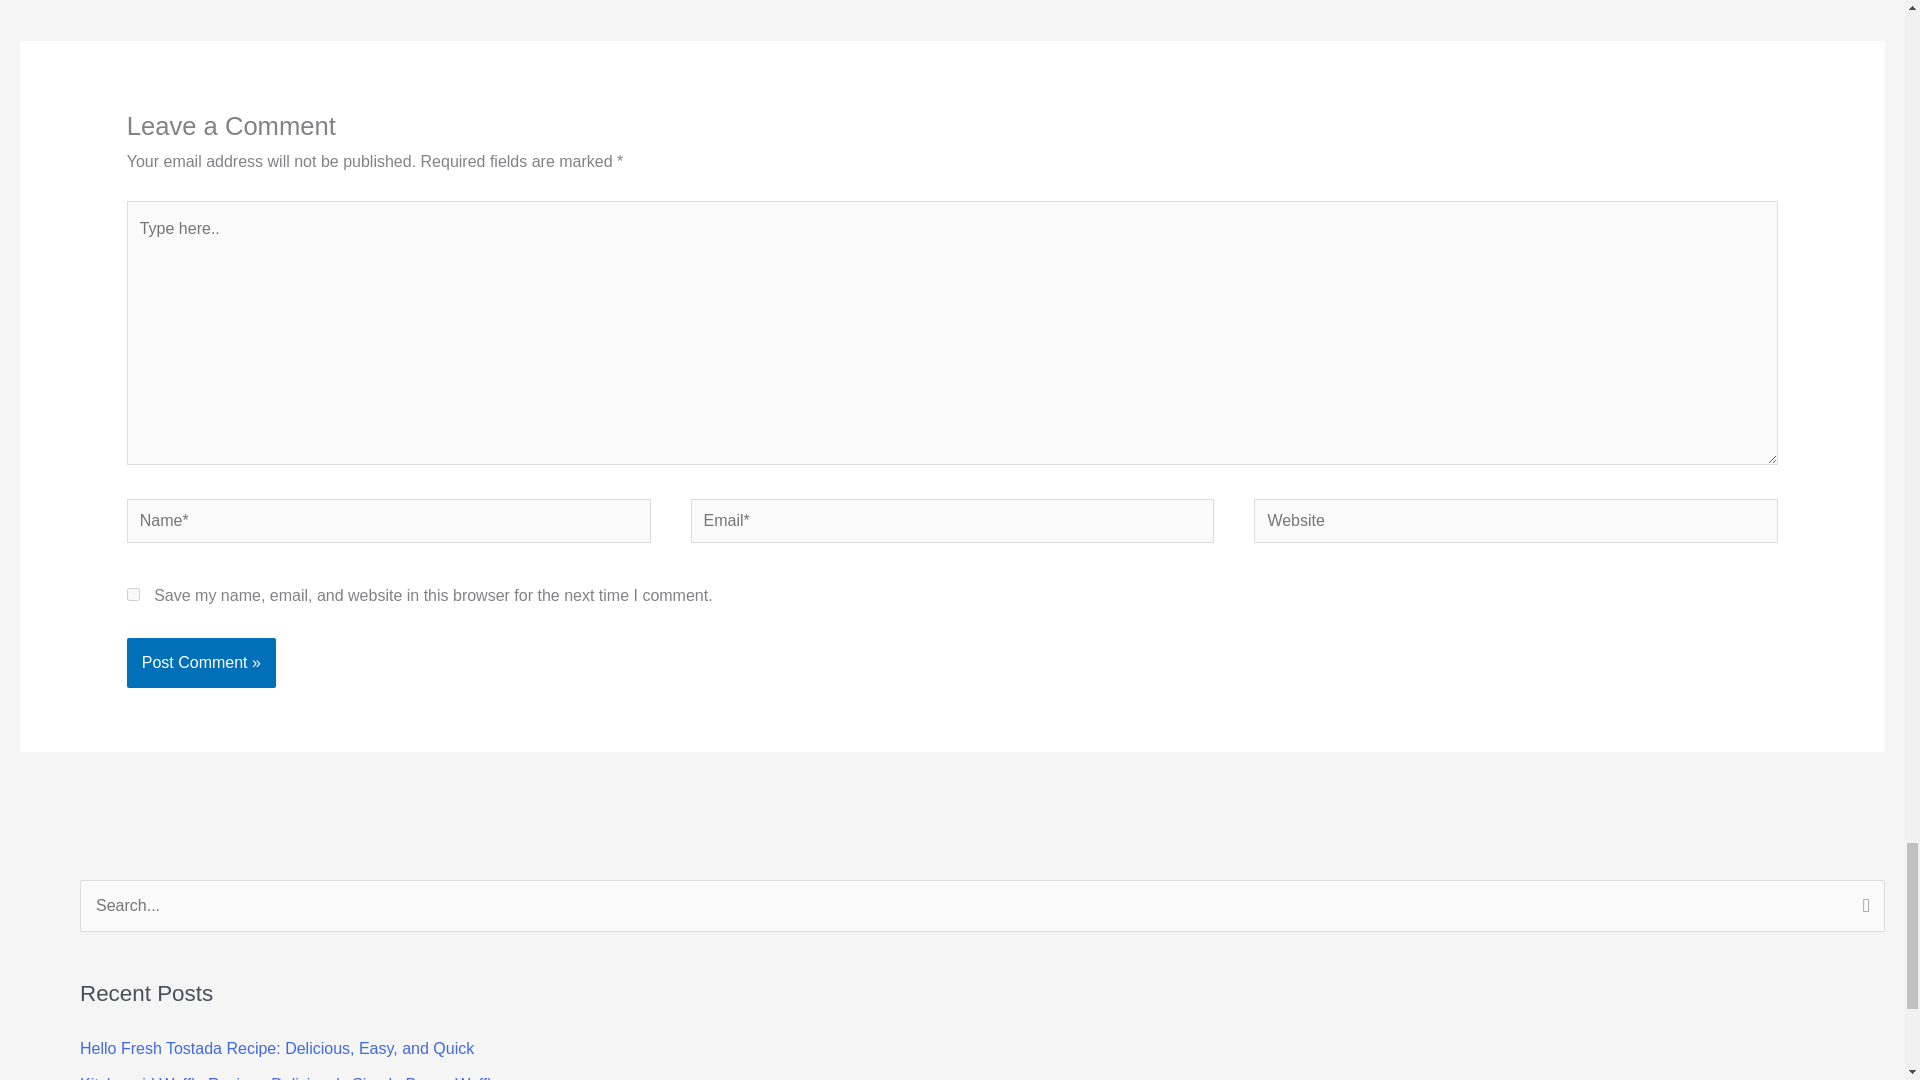  Describe the element at coordinates (133, 594) in the screenshot. I see `yes` at that location.